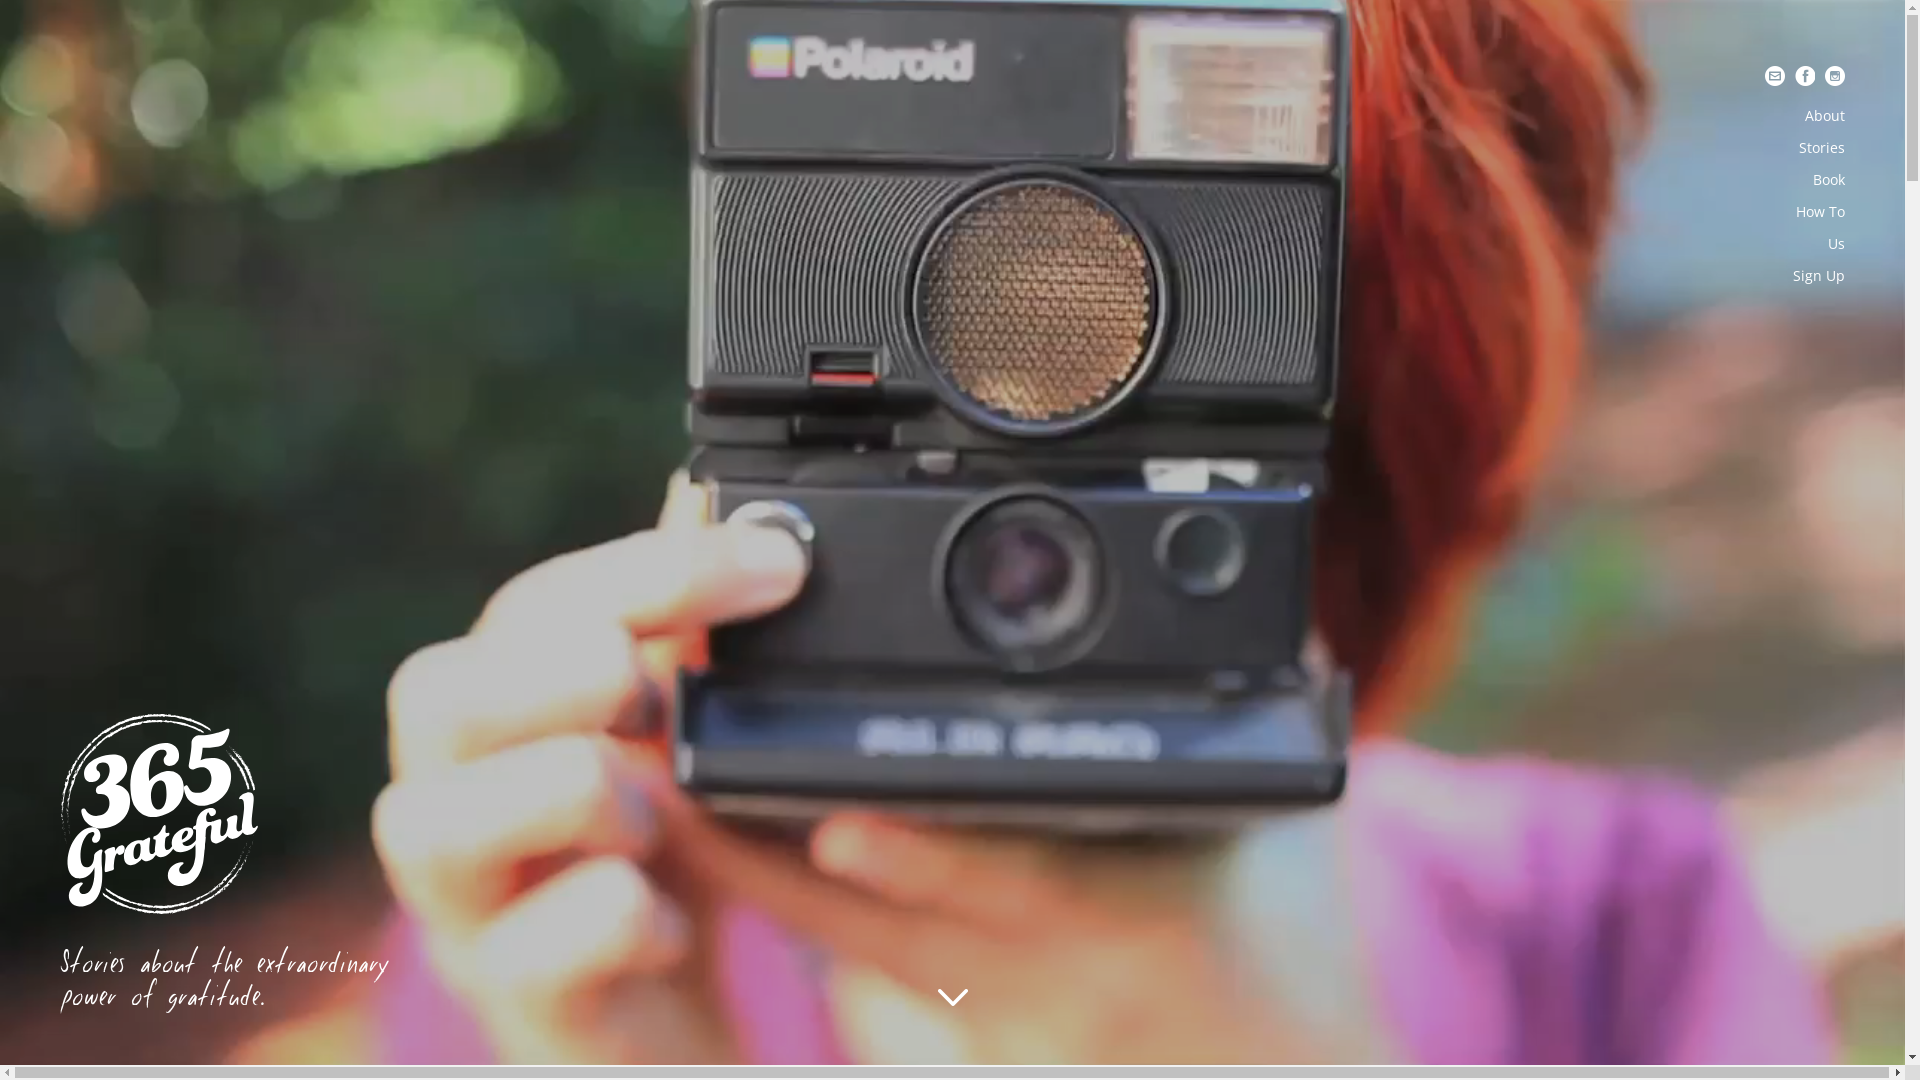 The height and width of the screenshot is (1080, 1920). Describe the element at coordinates (1835, 76) in the screenshot. I see `Instagram` at that location.